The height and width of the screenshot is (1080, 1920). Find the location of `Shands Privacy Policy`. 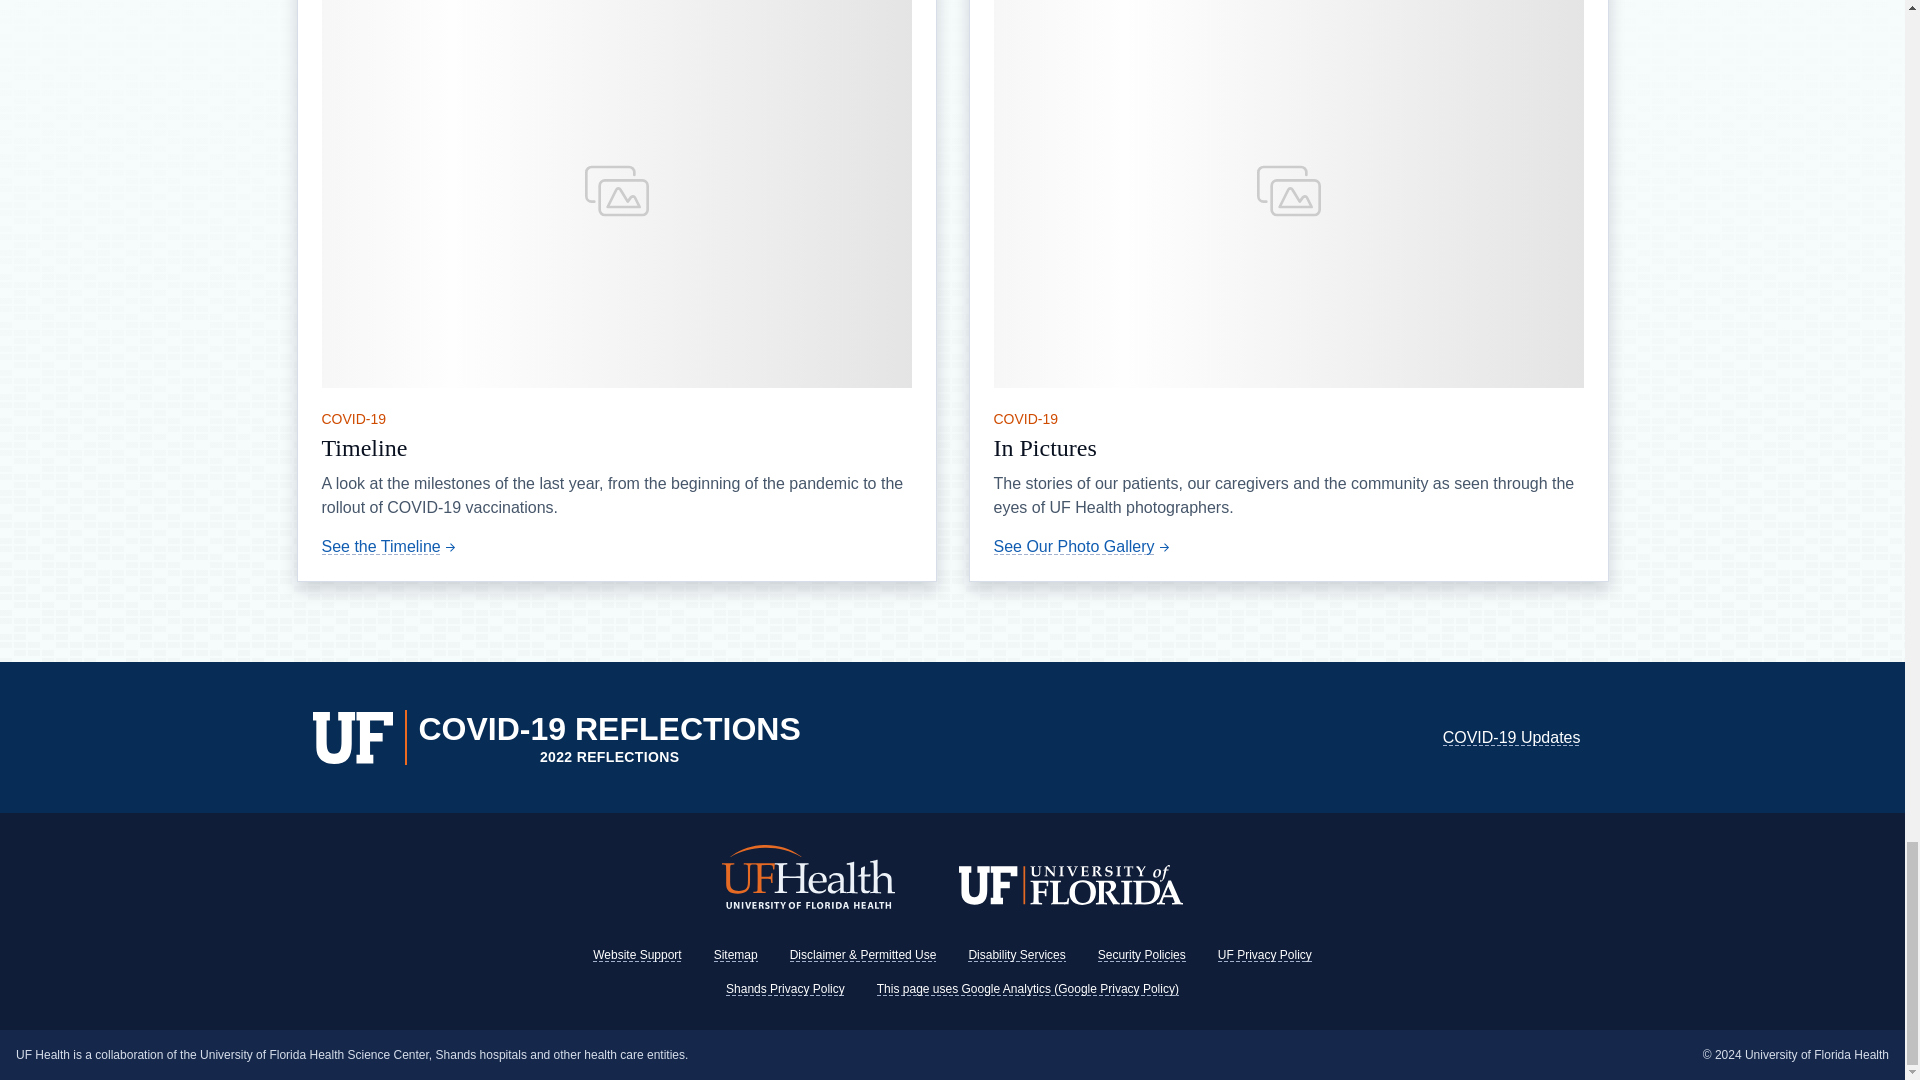

Shands Privacy Policy is located at coordinates (784, 988).